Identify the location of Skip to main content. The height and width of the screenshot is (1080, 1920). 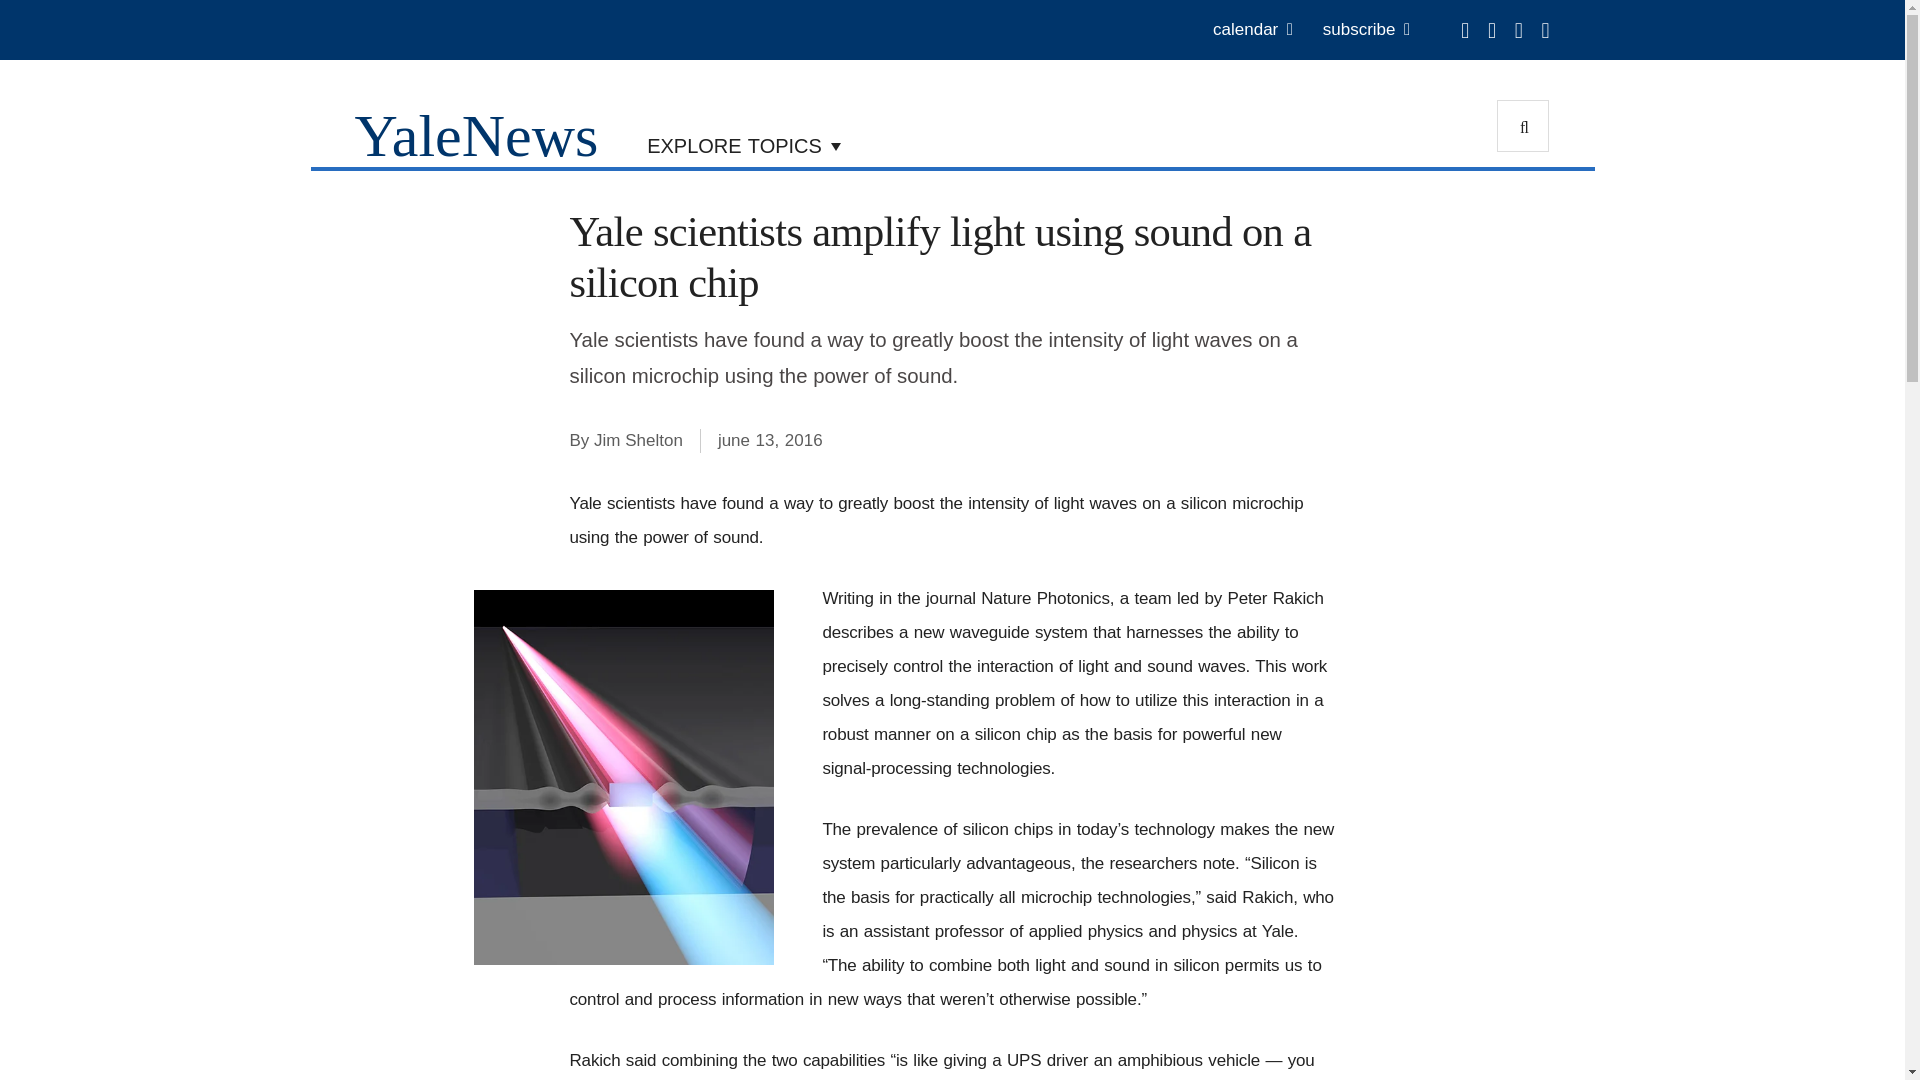
(772, 5).